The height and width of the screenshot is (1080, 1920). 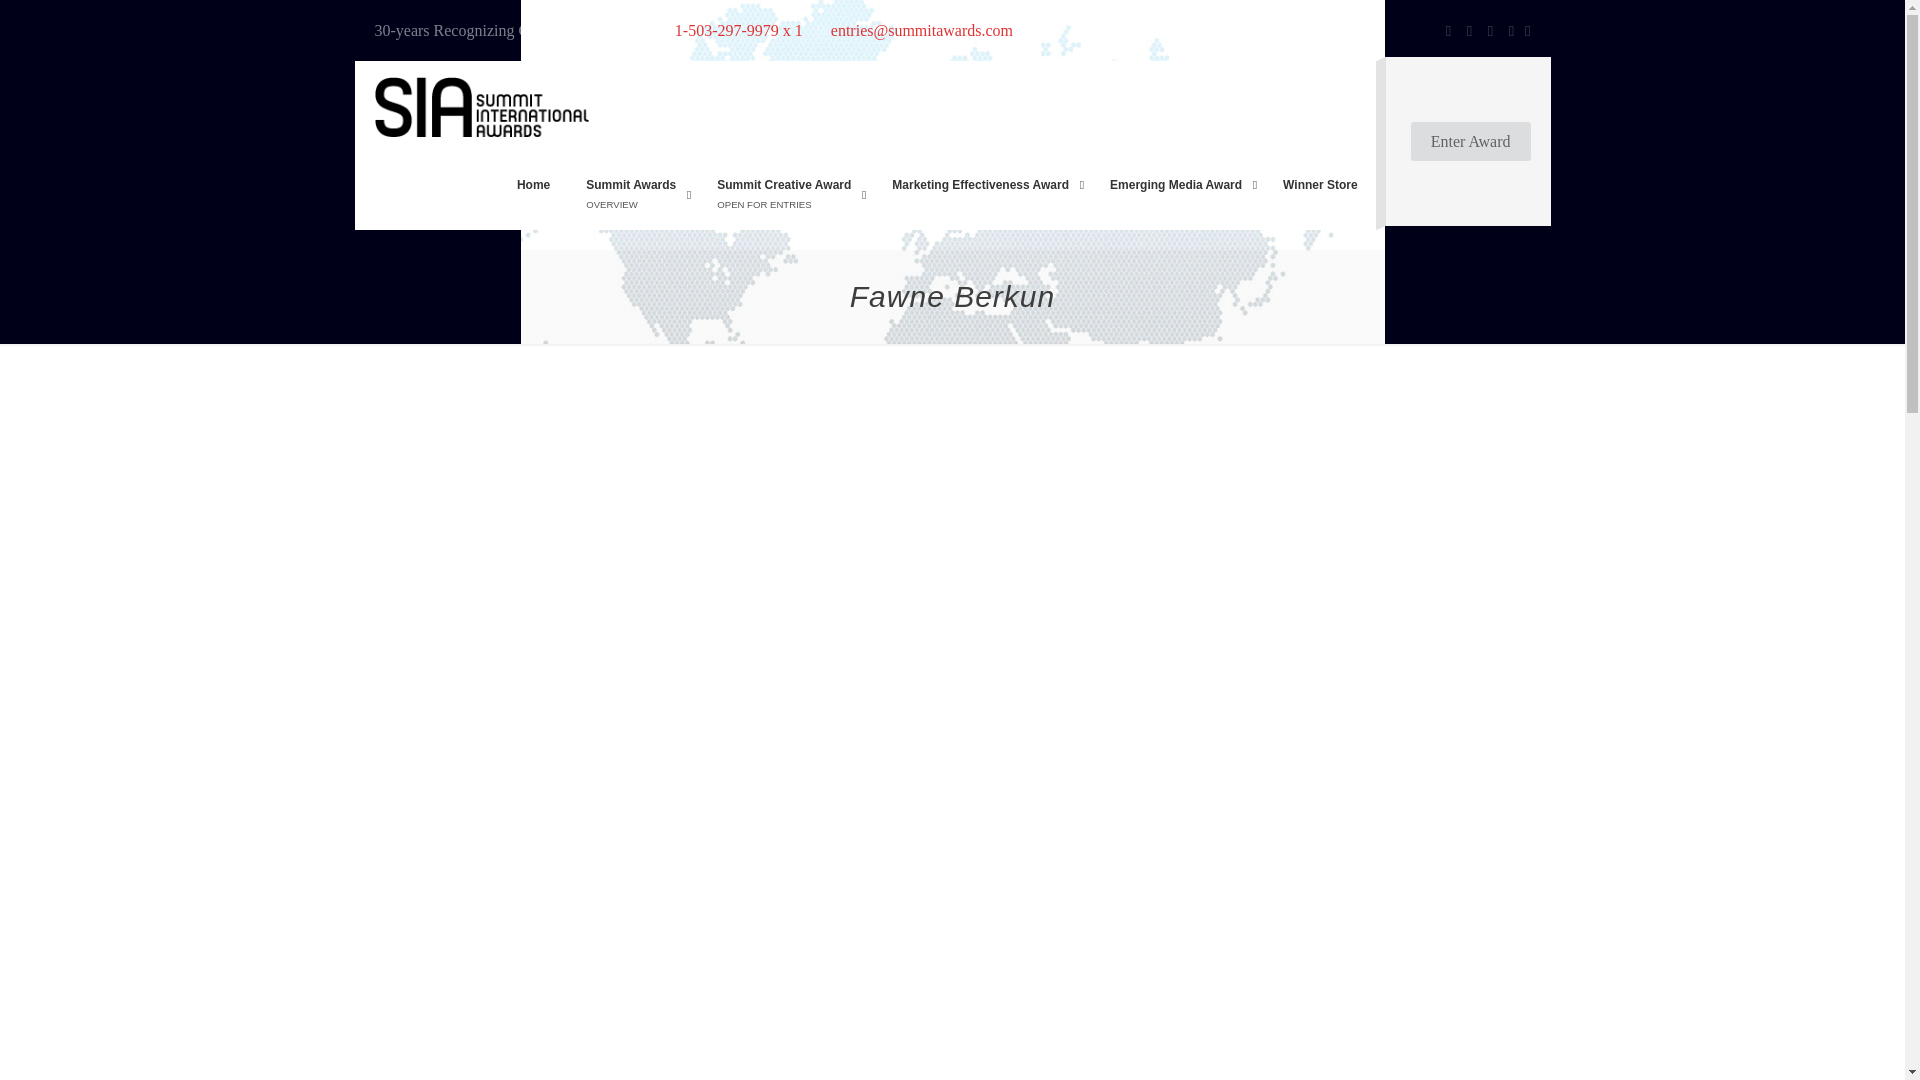 I want to click on 1-503-297-9979 x 1, so click(x=738, y=30).